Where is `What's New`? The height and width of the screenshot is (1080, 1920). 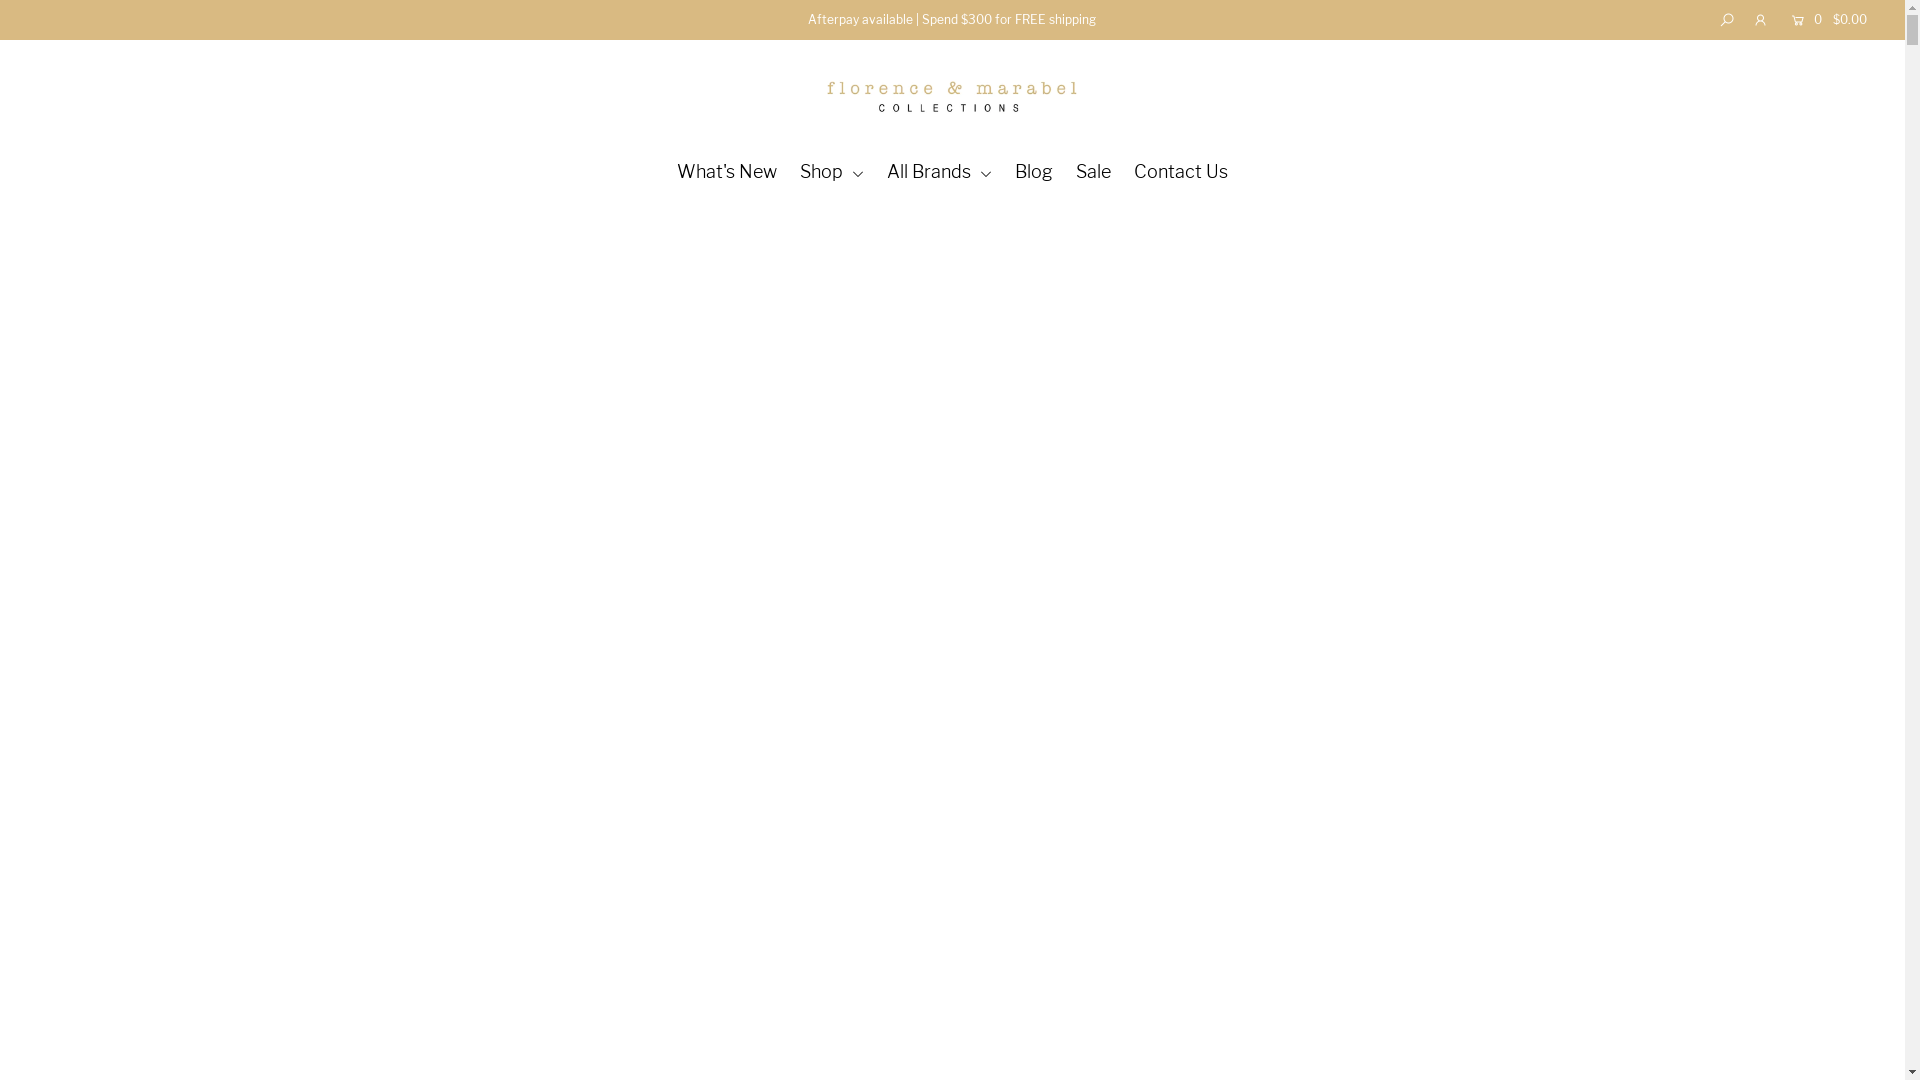 What's New is located at coordinates (727, 172).